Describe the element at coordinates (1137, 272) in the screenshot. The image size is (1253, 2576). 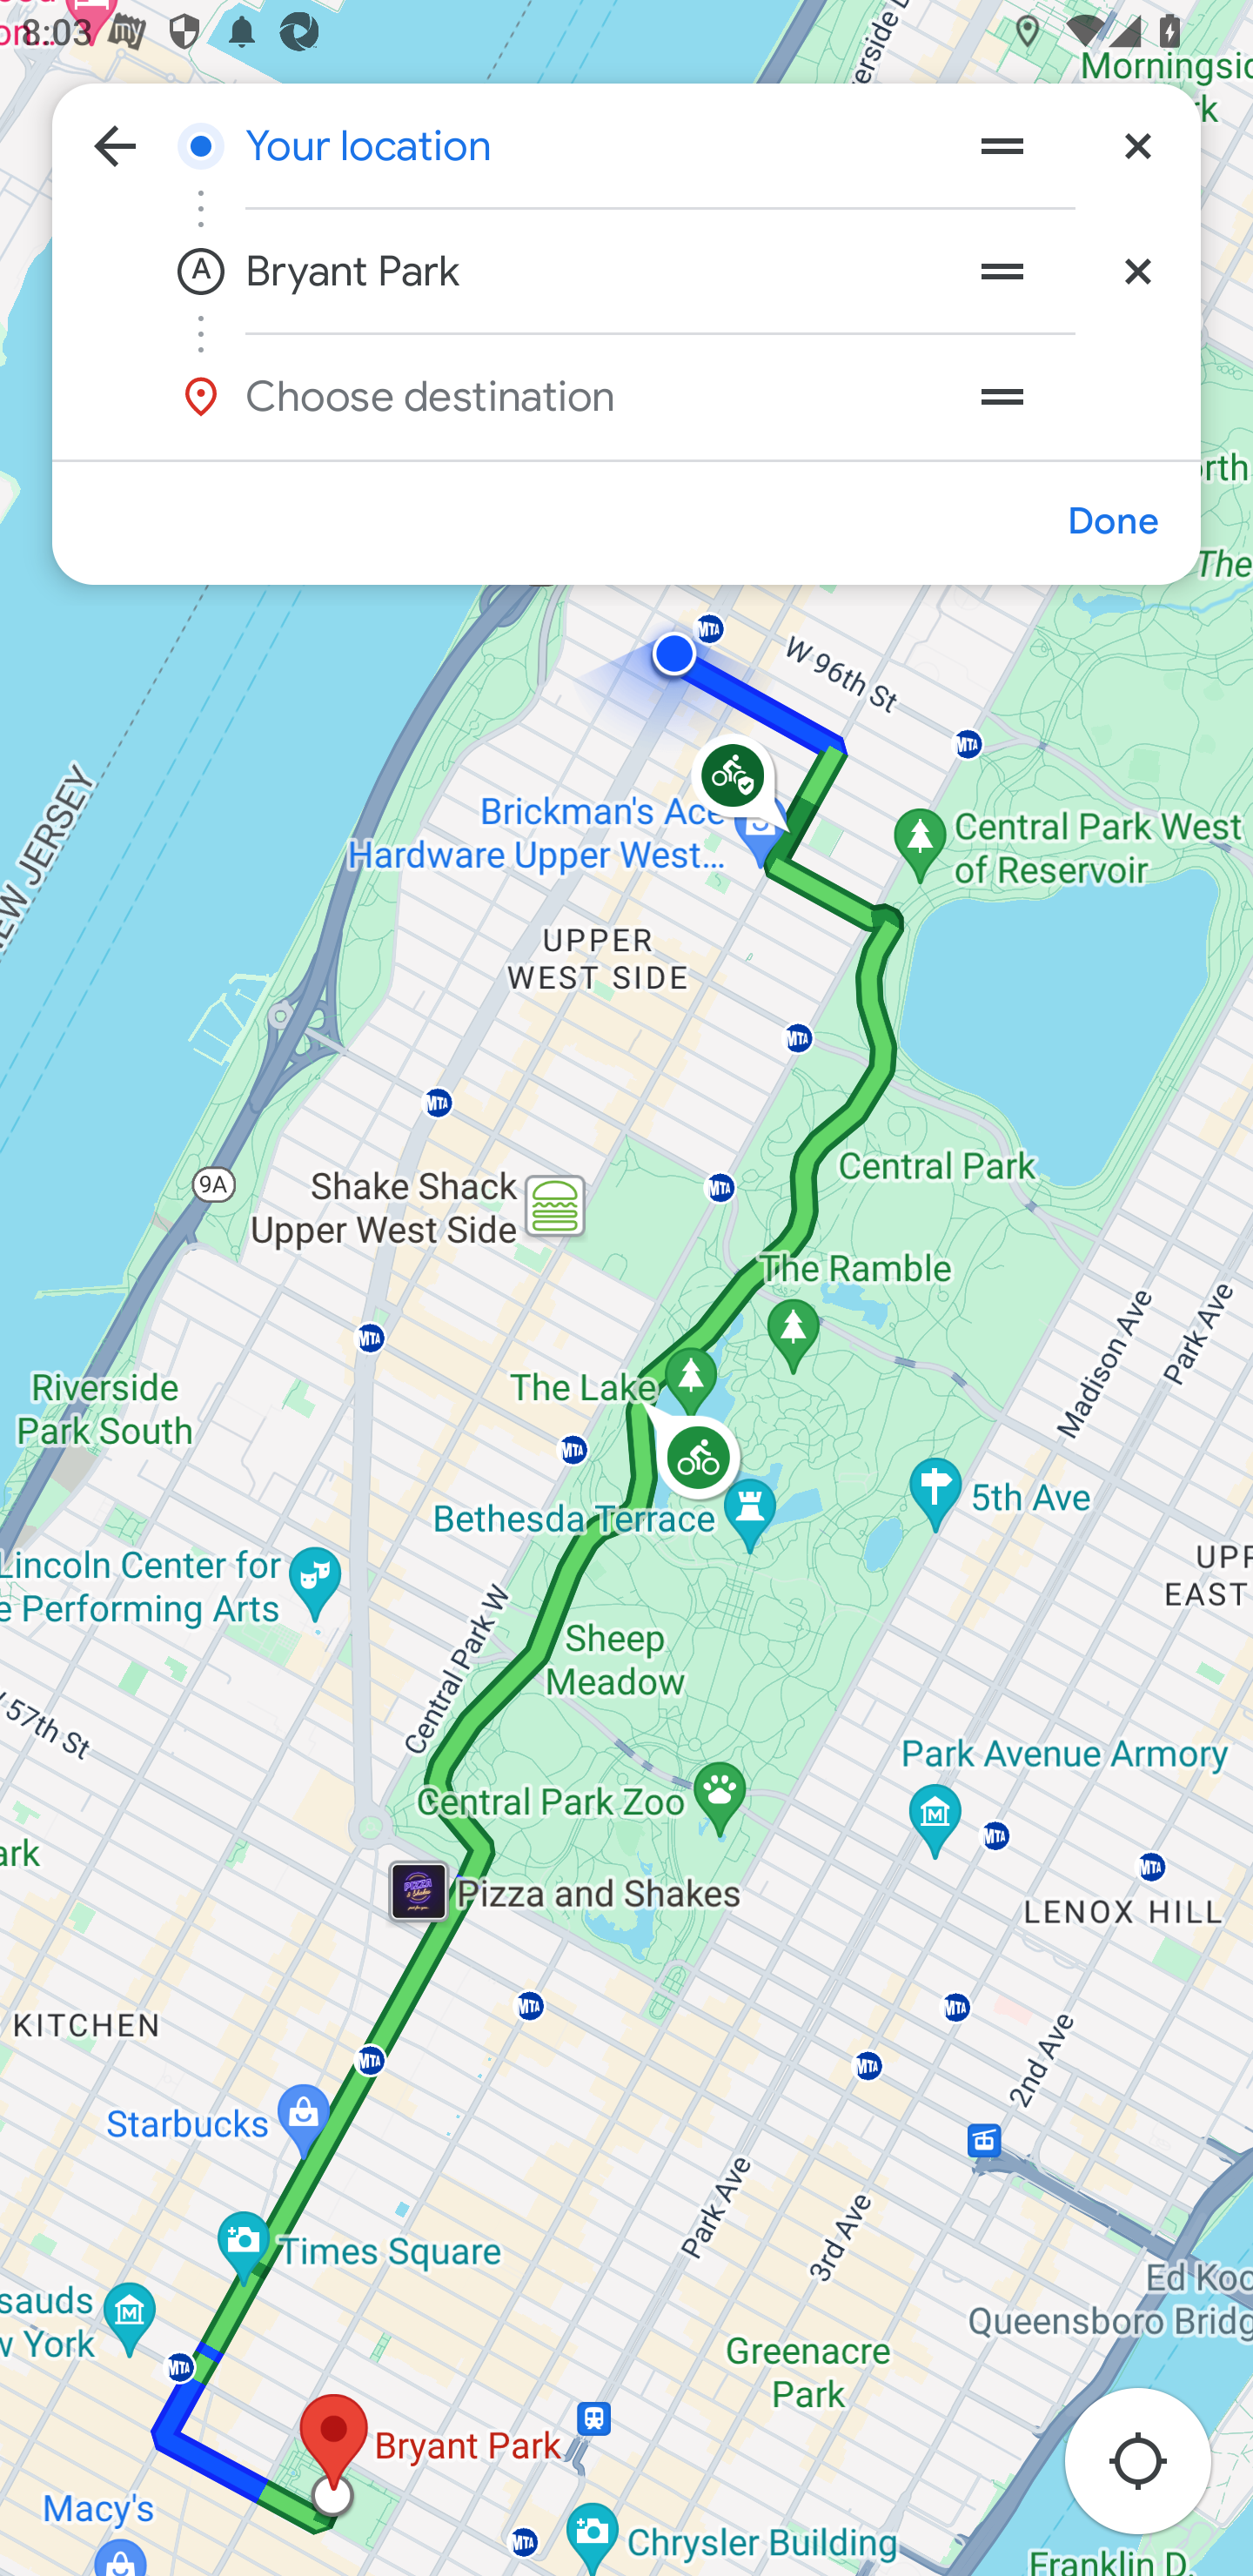
I see `Remove waypoint Bryant Park` at that location.